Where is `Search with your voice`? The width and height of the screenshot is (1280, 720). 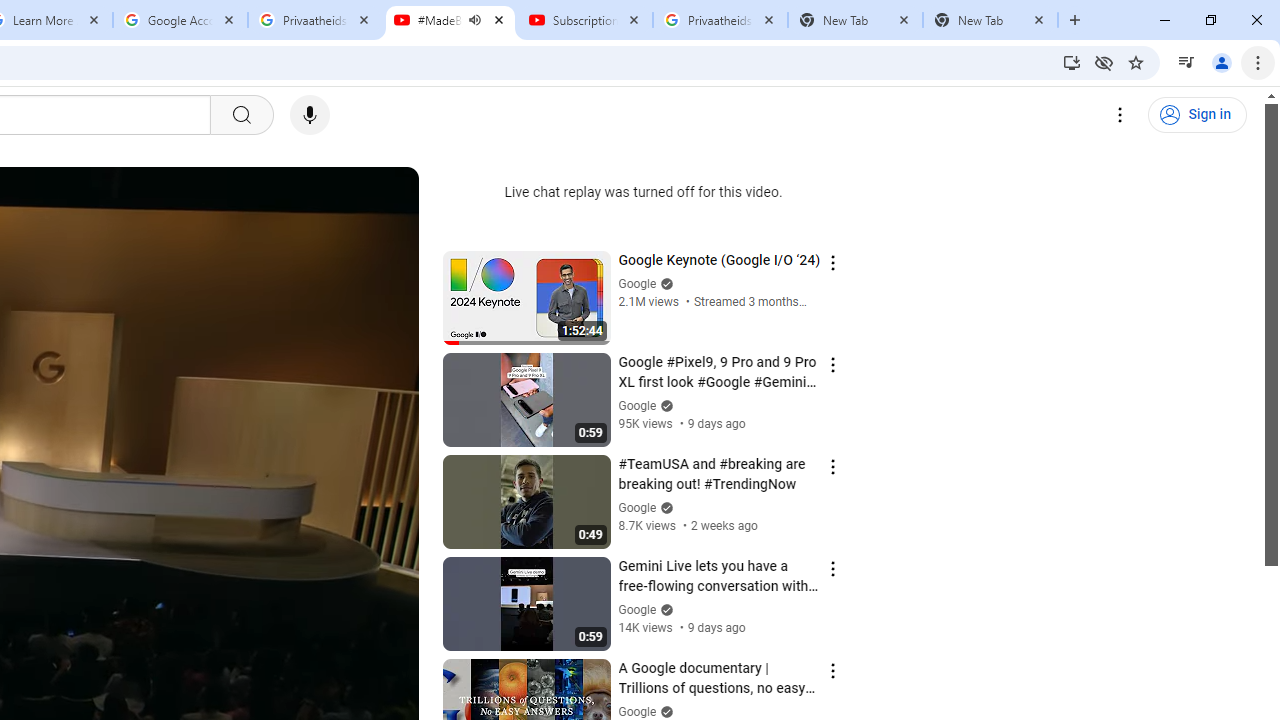
Search with your voice is located at coordinates (310, 115).